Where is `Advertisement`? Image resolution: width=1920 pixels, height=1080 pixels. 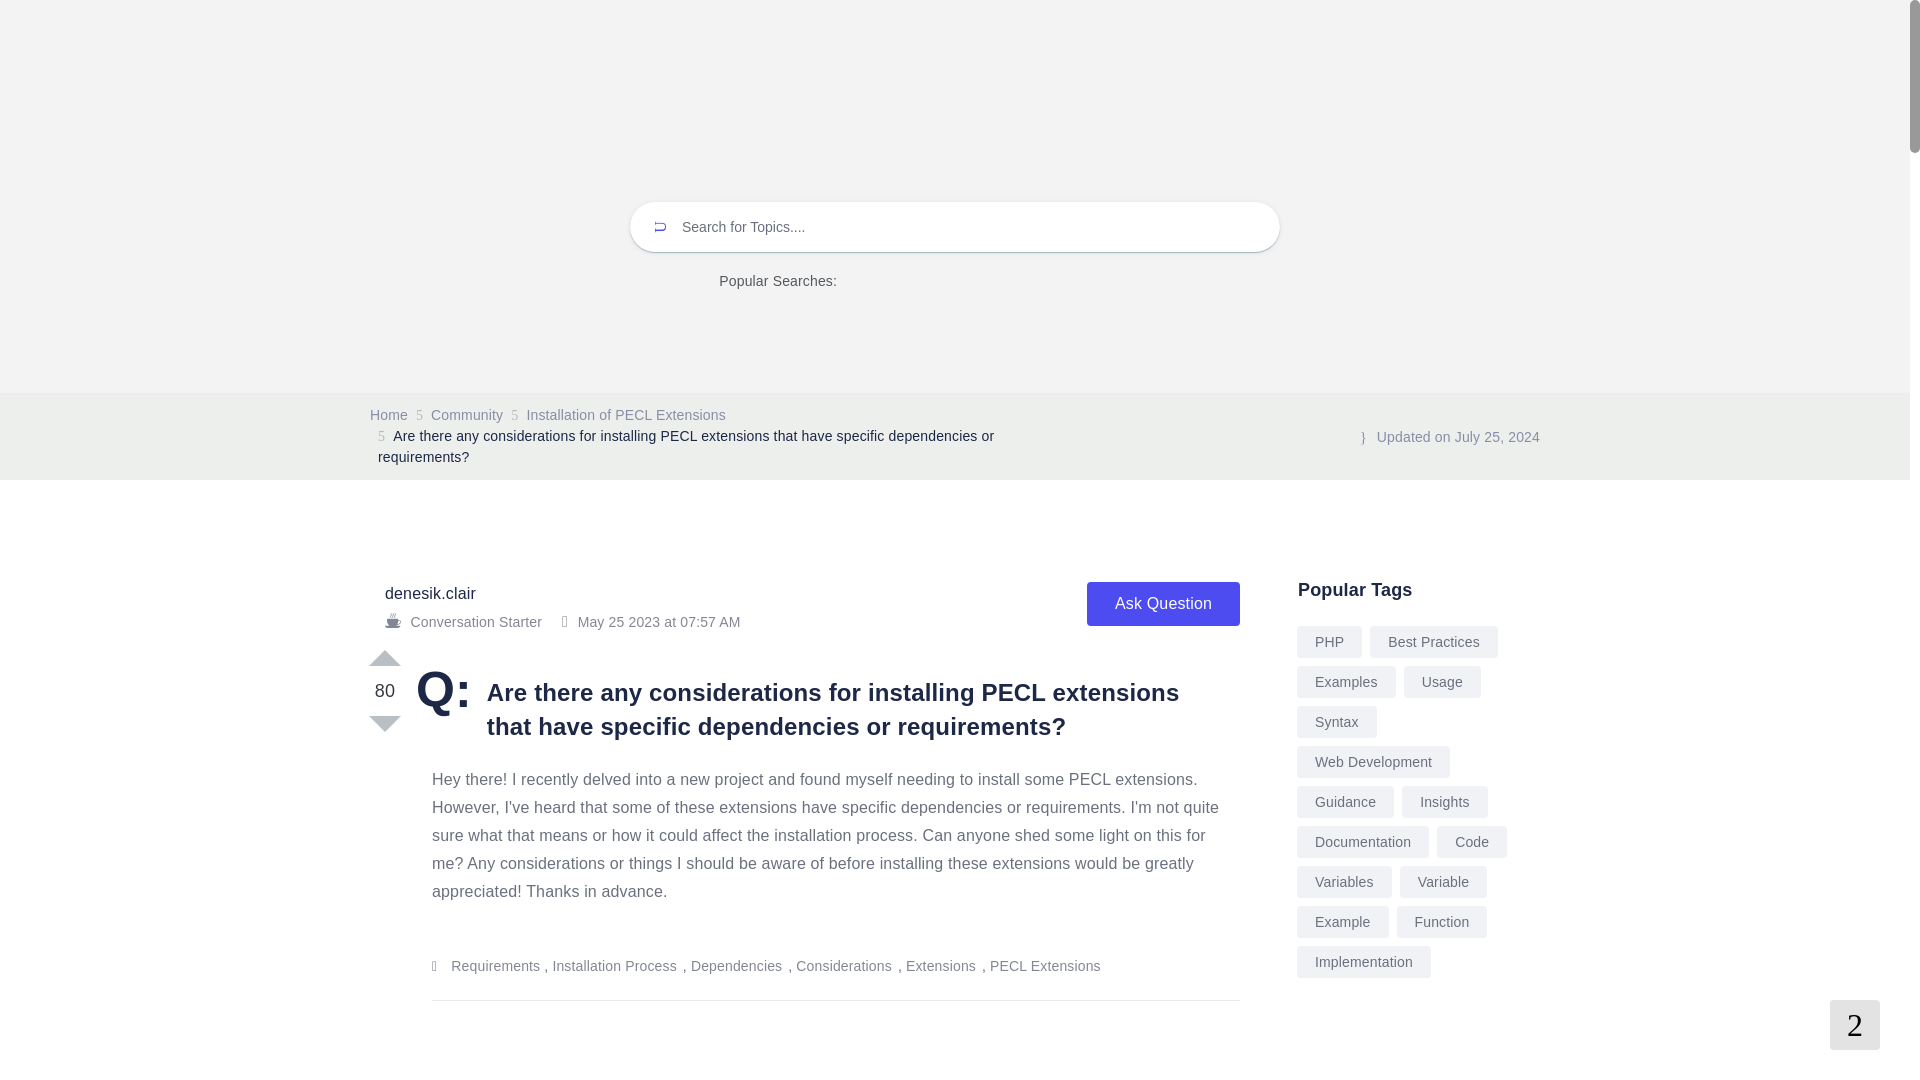 Advertisement is located at coordinates (805, 1064).